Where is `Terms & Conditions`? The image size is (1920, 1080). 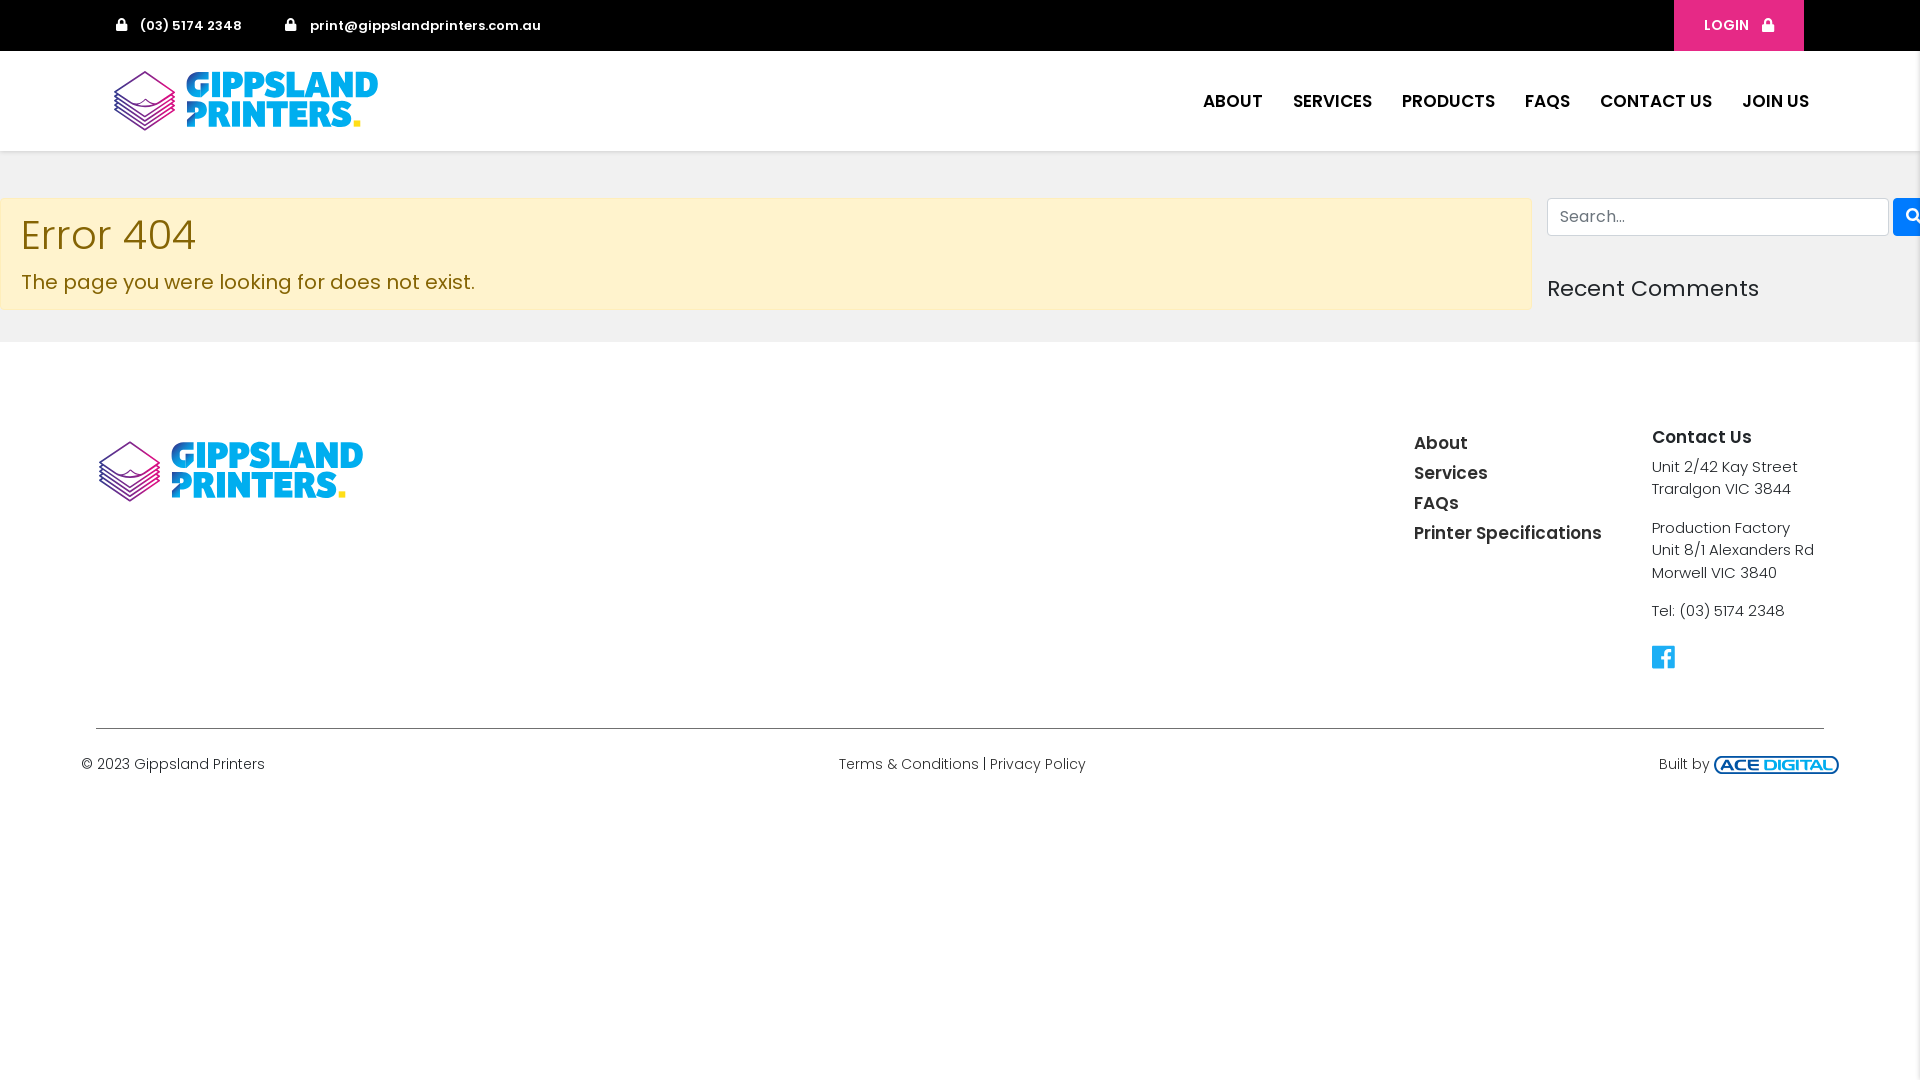 Terms & Conditions is located at coordinates (908, 764).